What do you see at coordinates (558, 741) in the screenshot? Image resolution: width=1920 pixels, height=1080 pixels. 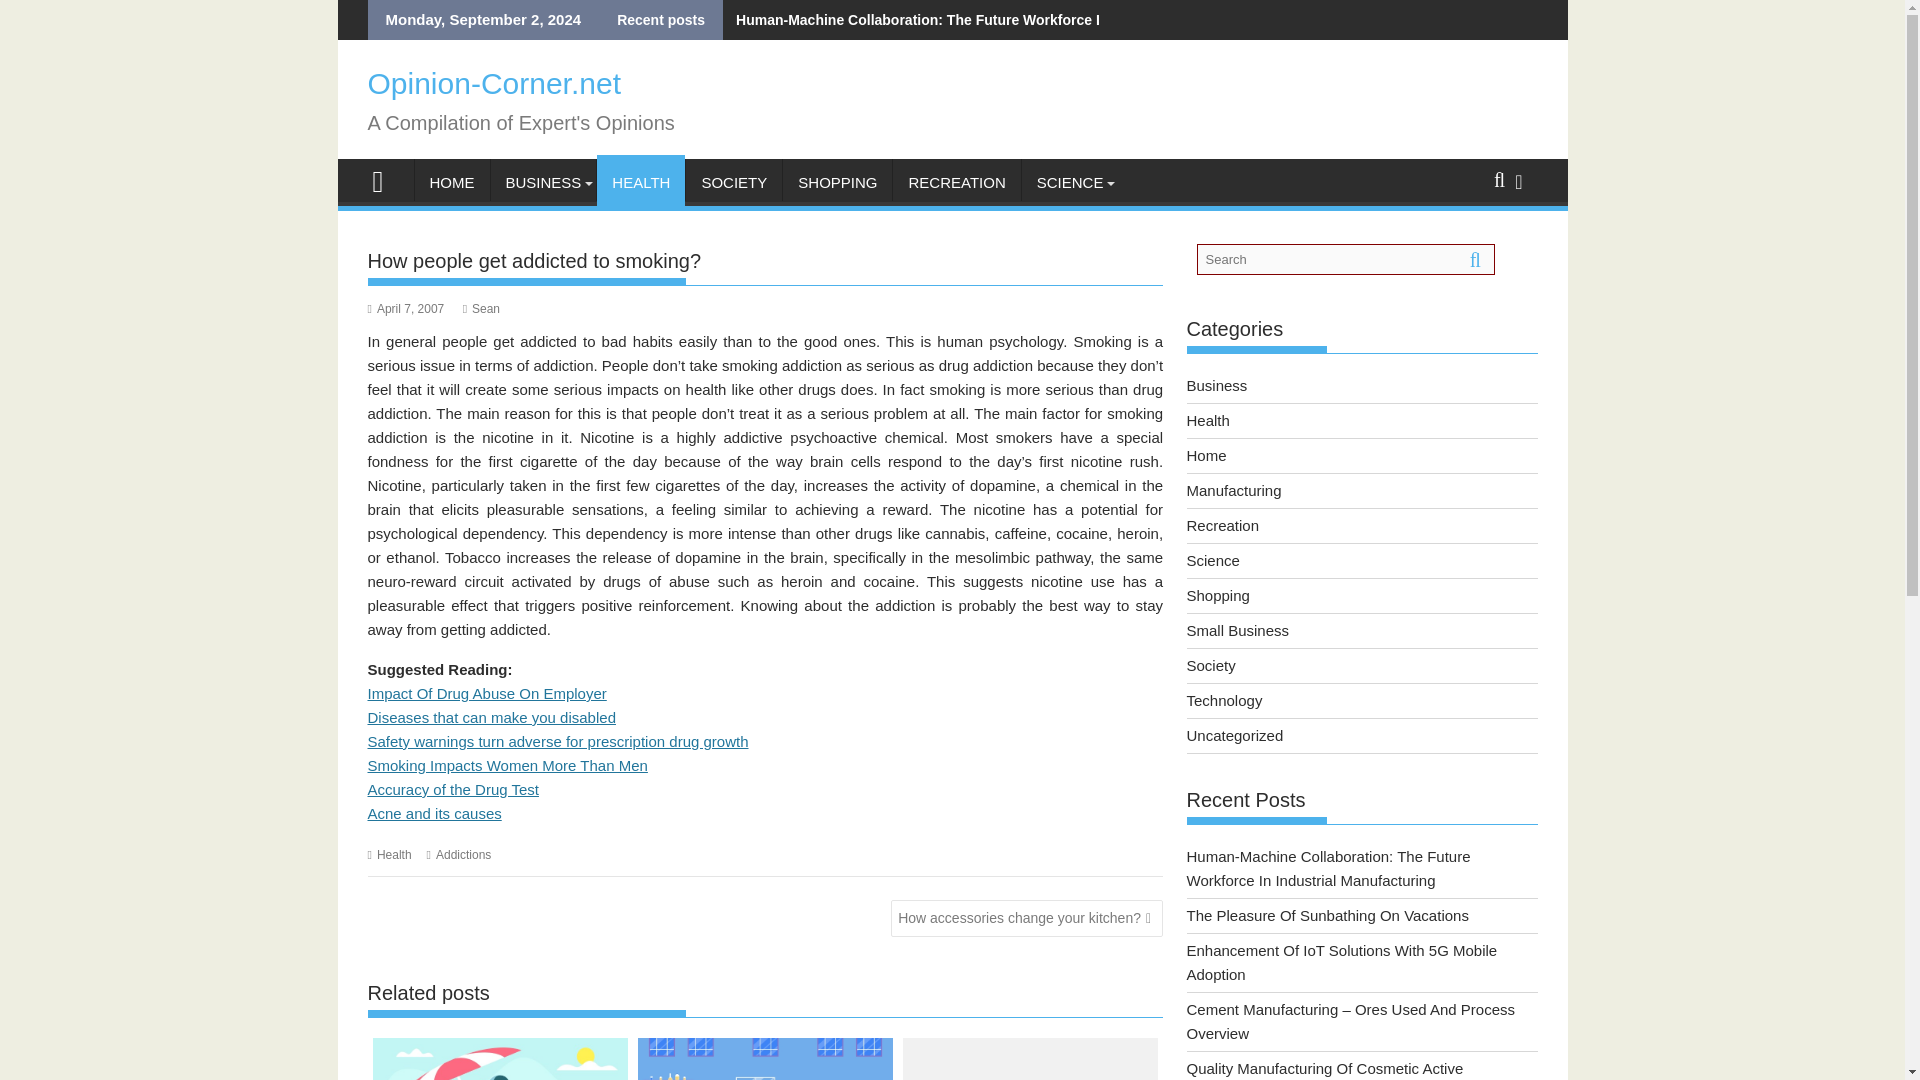 I see `Safety warnings turn adverse for prescription drug growth` at bounding box center [558, 741].